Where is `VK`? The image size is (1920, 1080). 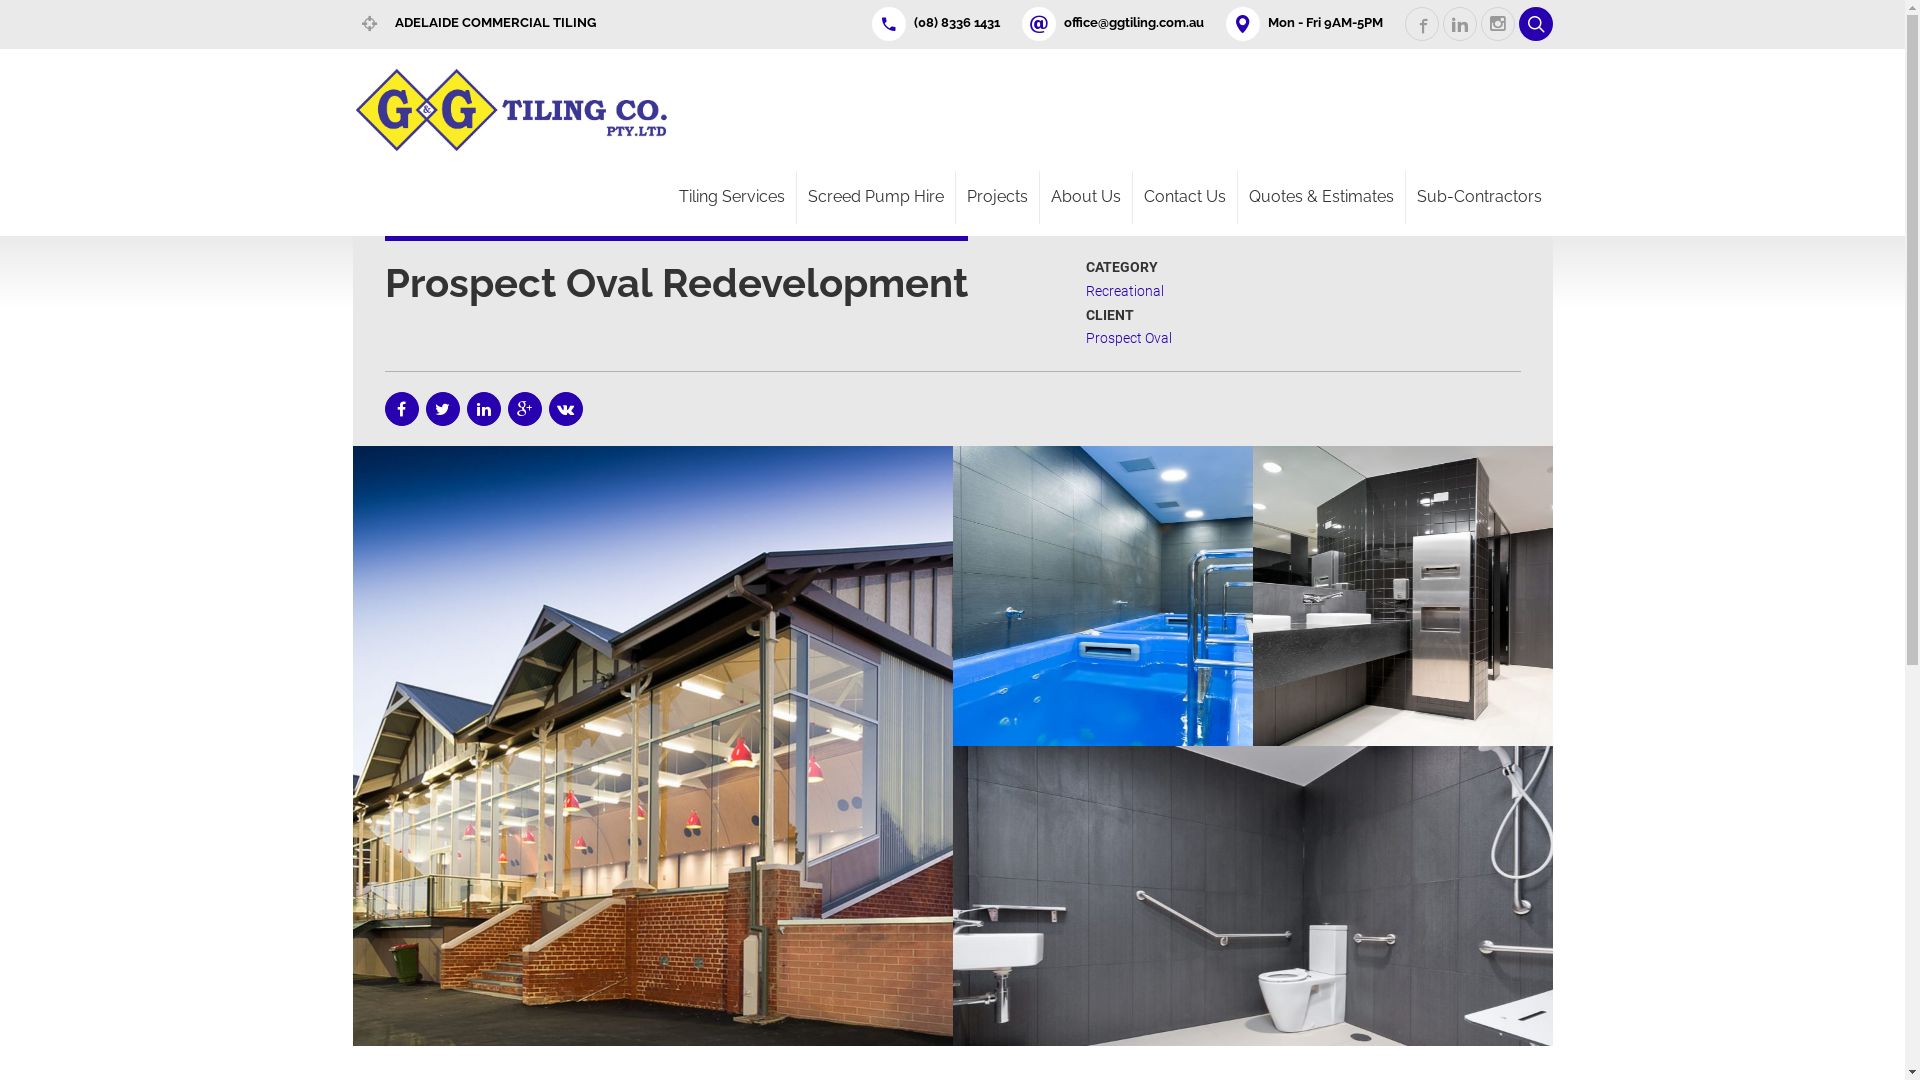
VK is located at coordinates (565, 409).